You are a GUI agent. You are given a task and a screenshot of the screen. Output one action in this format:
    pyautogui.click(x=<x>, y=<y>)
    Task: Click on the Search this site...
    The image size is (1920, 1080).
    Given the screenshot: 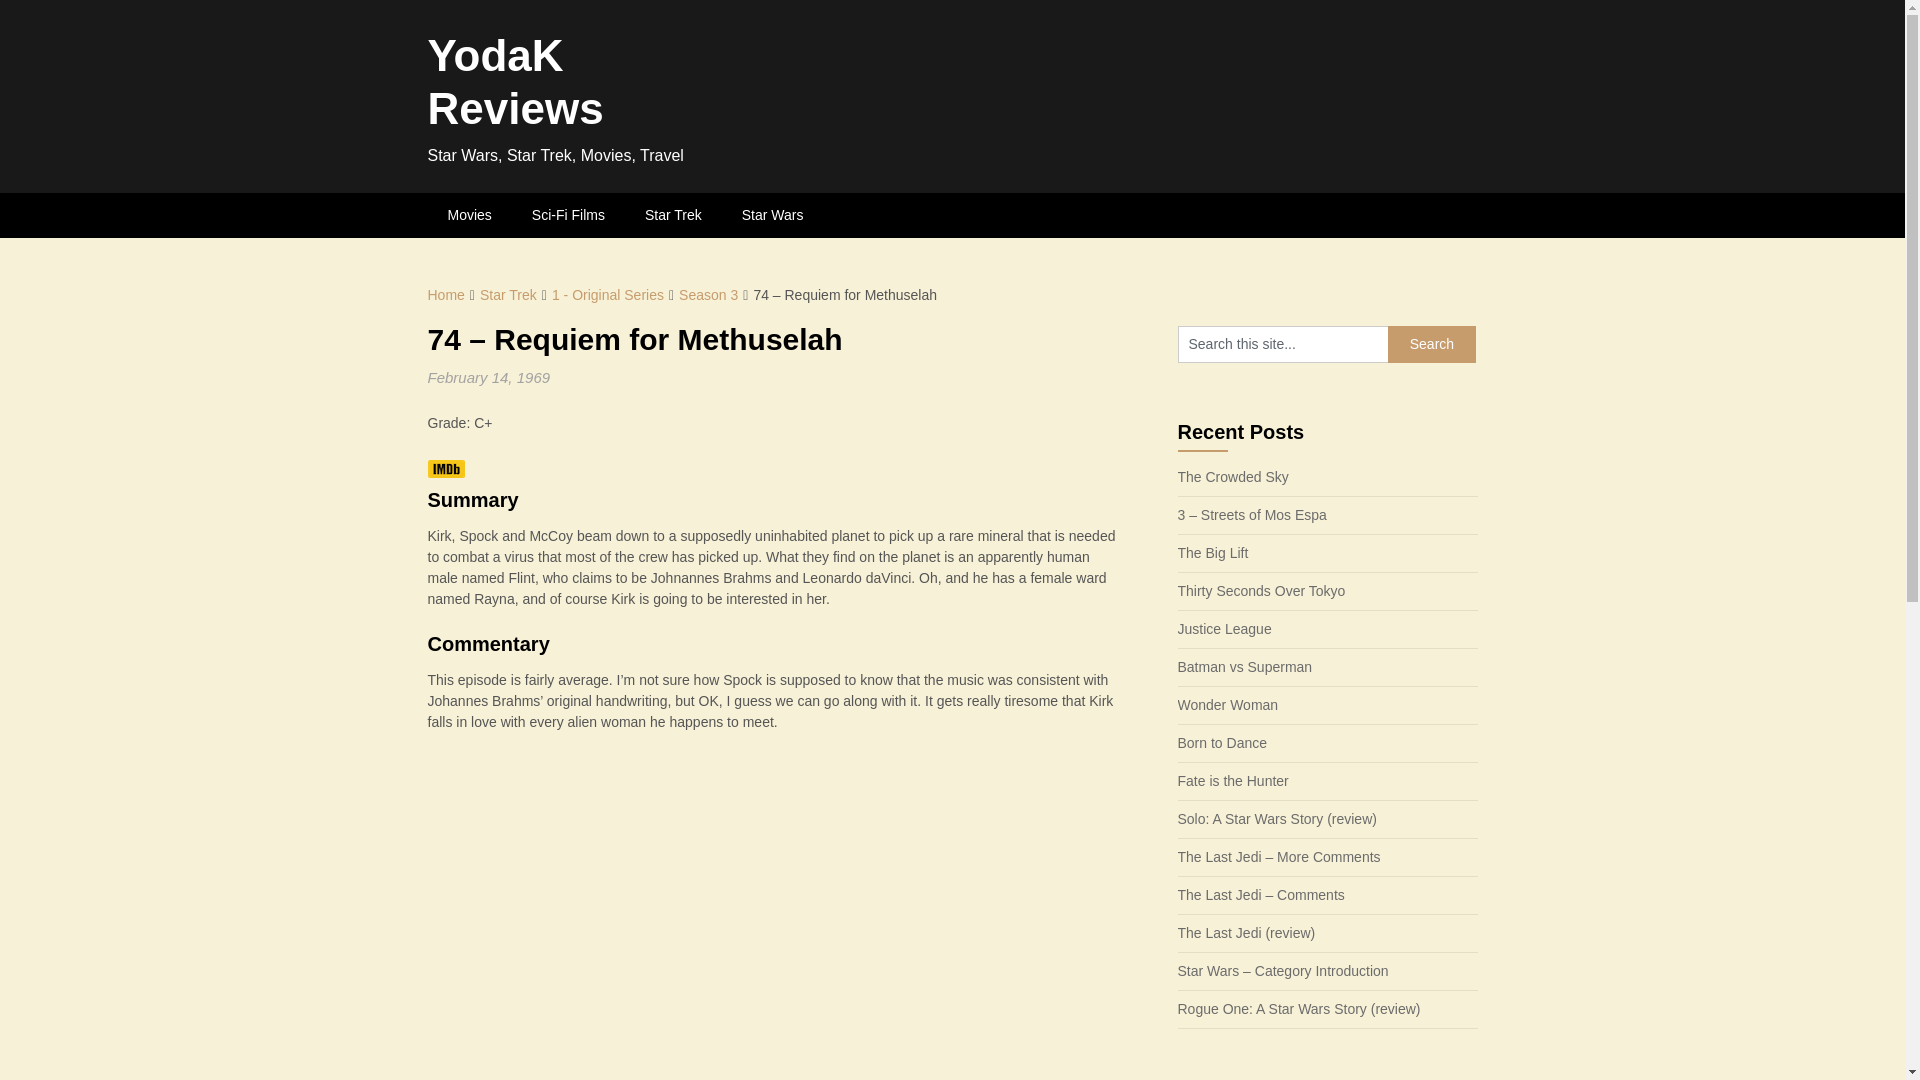 What is the action you would take?
    pyautogui.click(x=1283, y=344)
    